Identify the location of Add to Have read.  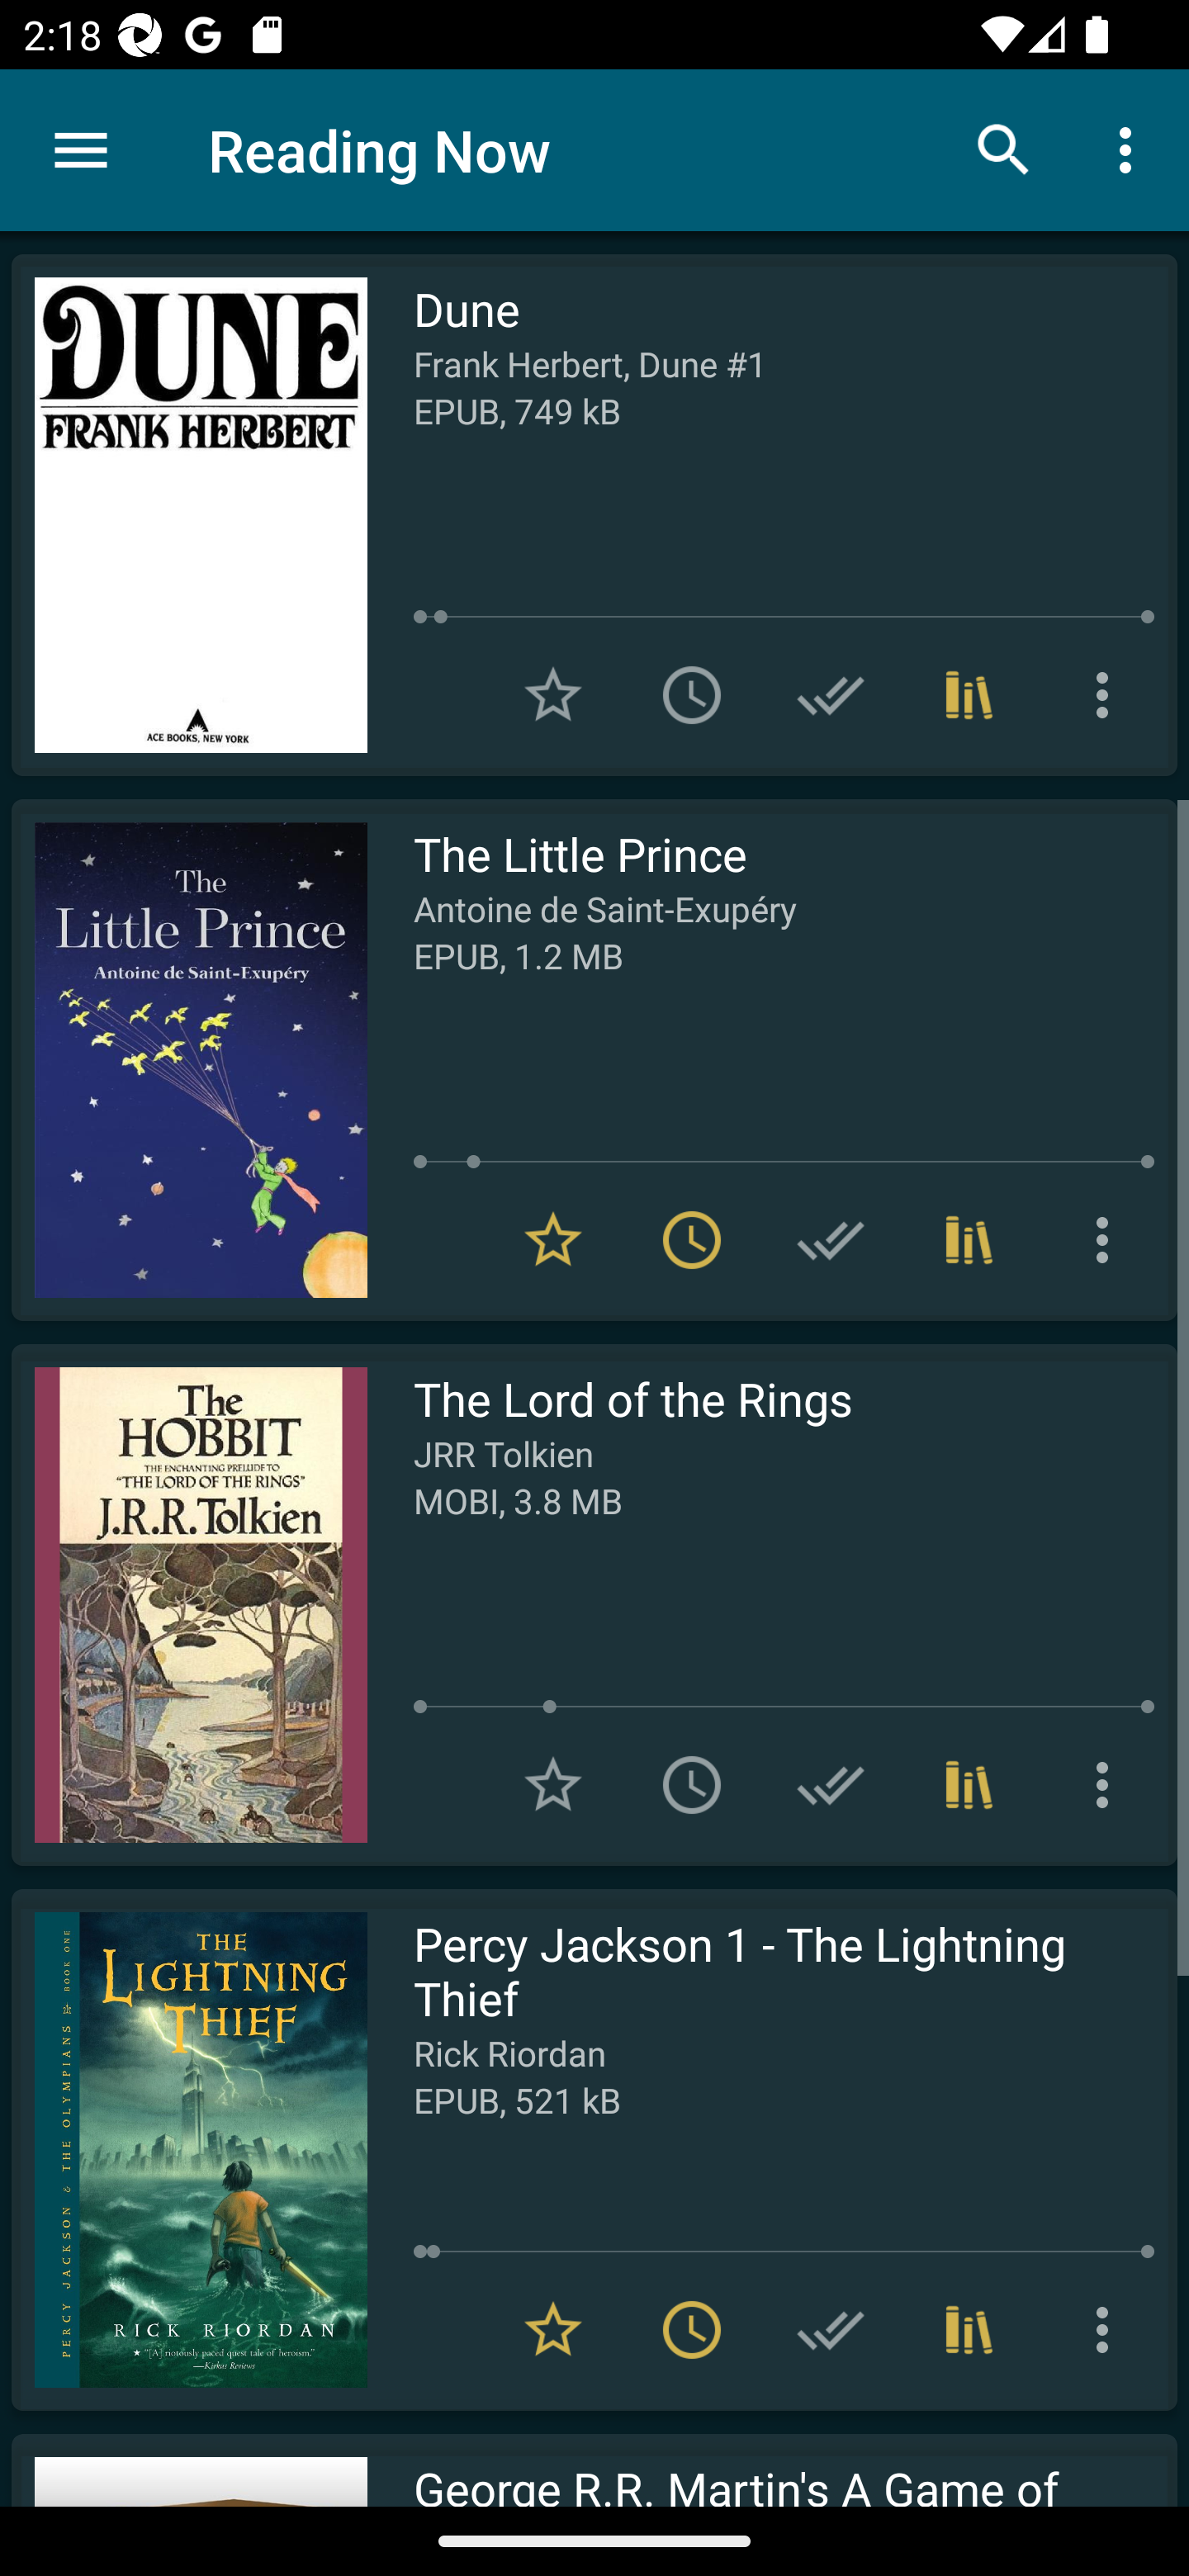
(831, 1238).